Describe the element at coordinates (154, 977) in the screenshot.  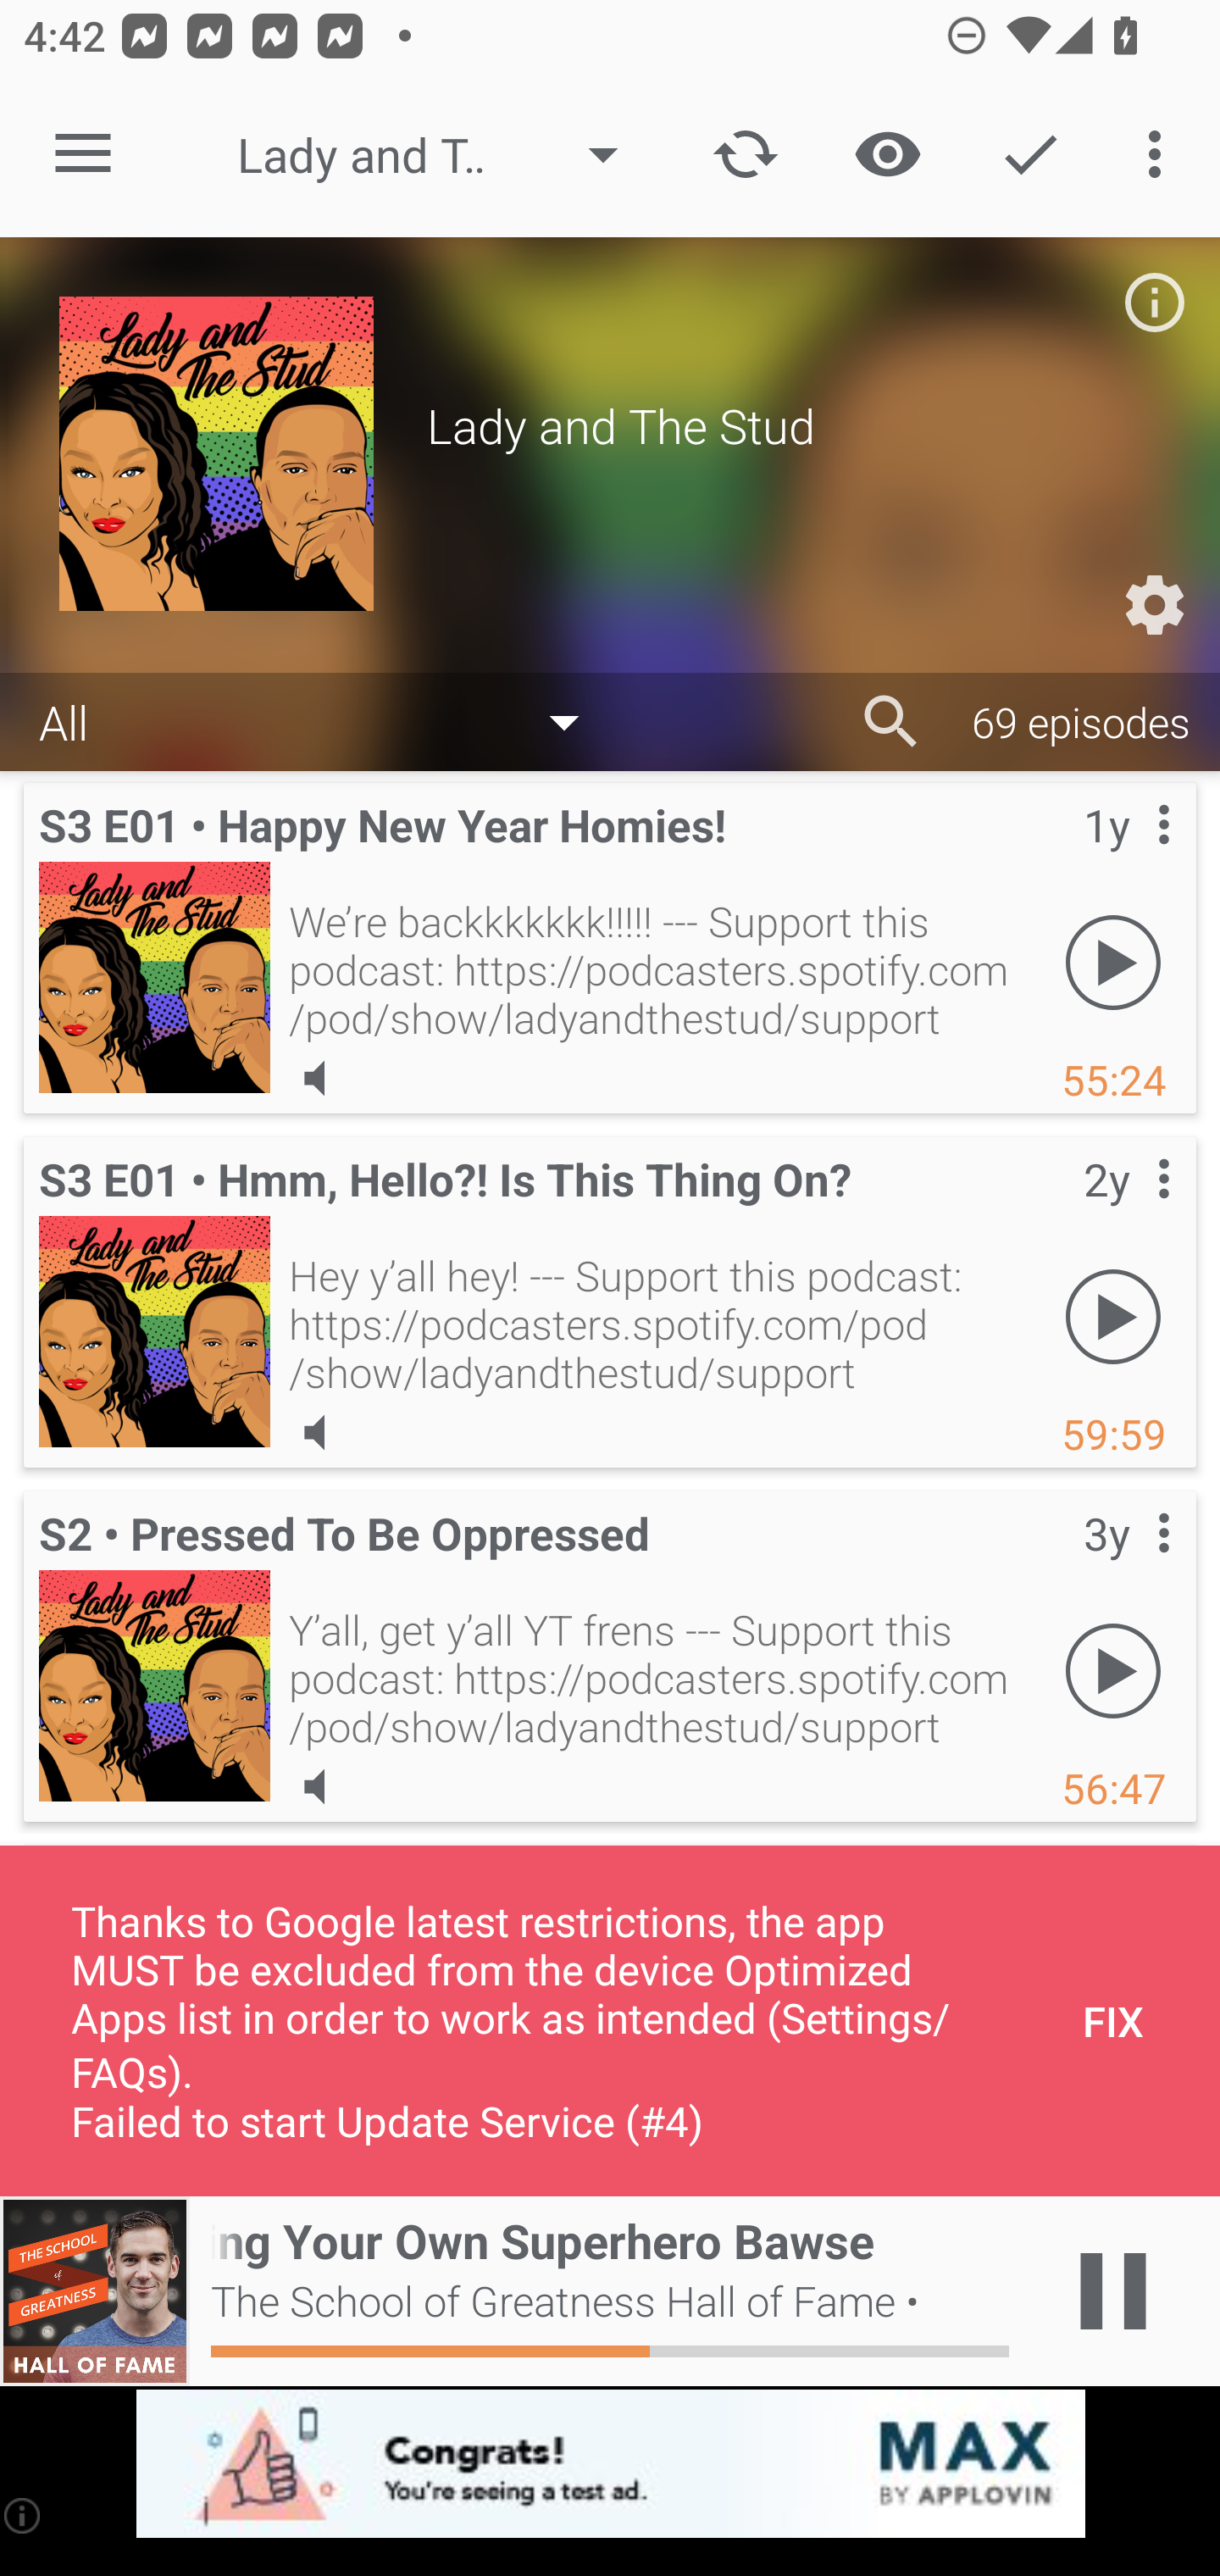
I see `Happy New Year Homies!` at that location.